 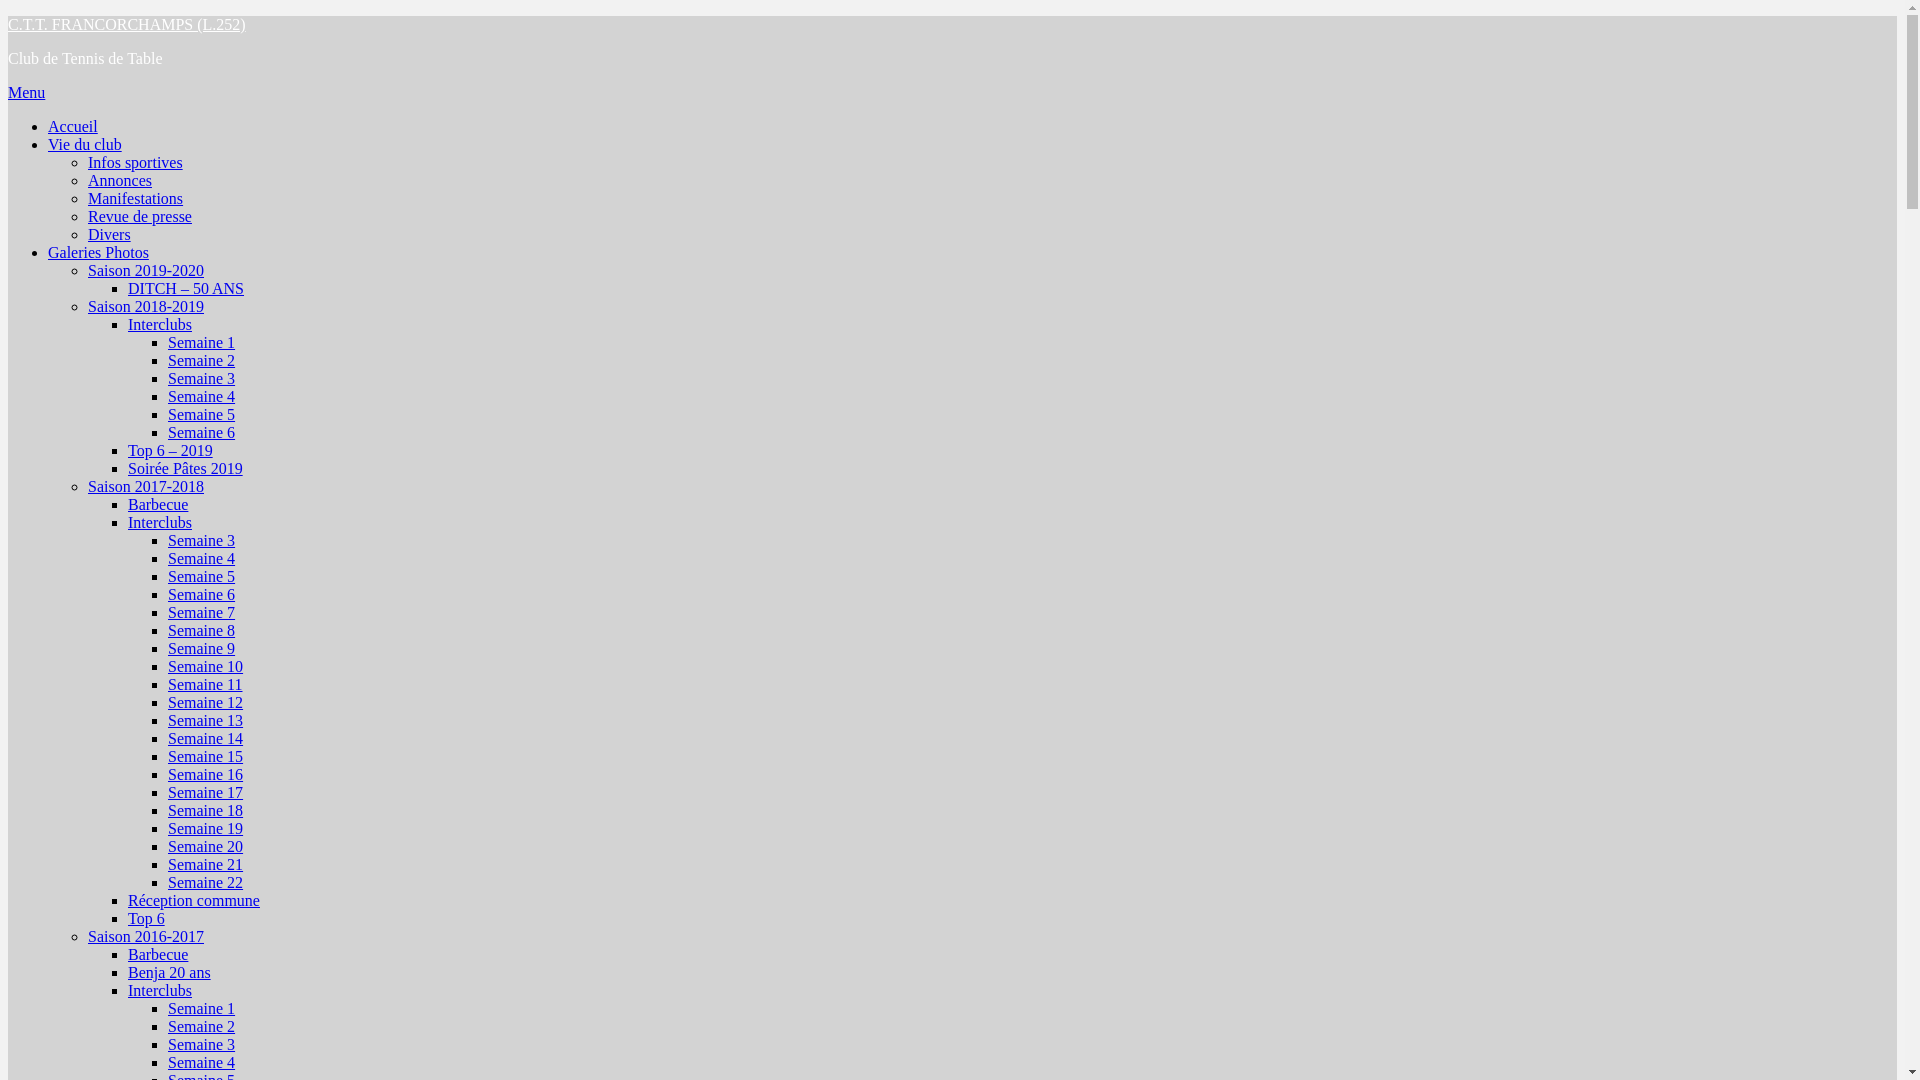 What do you see at coordinates (202, 612) in the screenshot?
I see `Semaine 7` at bounding box center [202, 612].